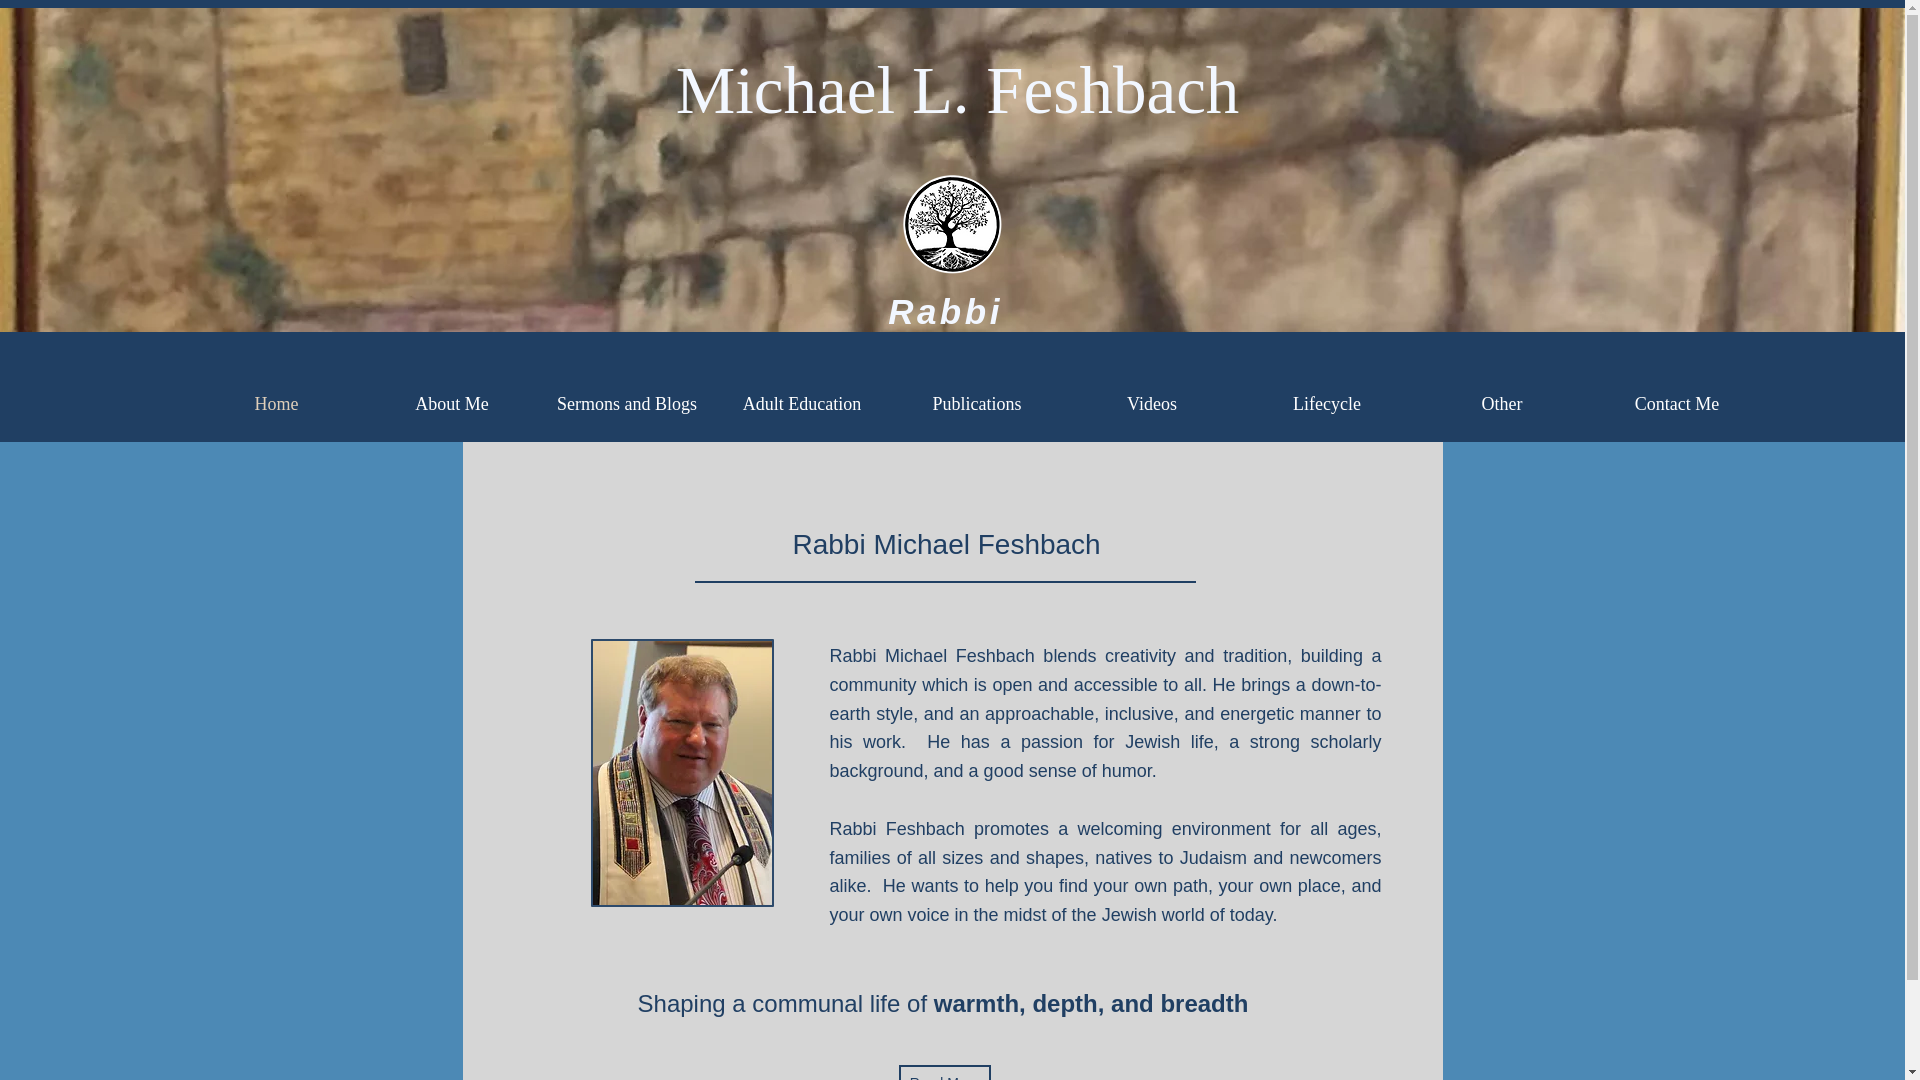  I want to click on Other, so click(1501, 404).